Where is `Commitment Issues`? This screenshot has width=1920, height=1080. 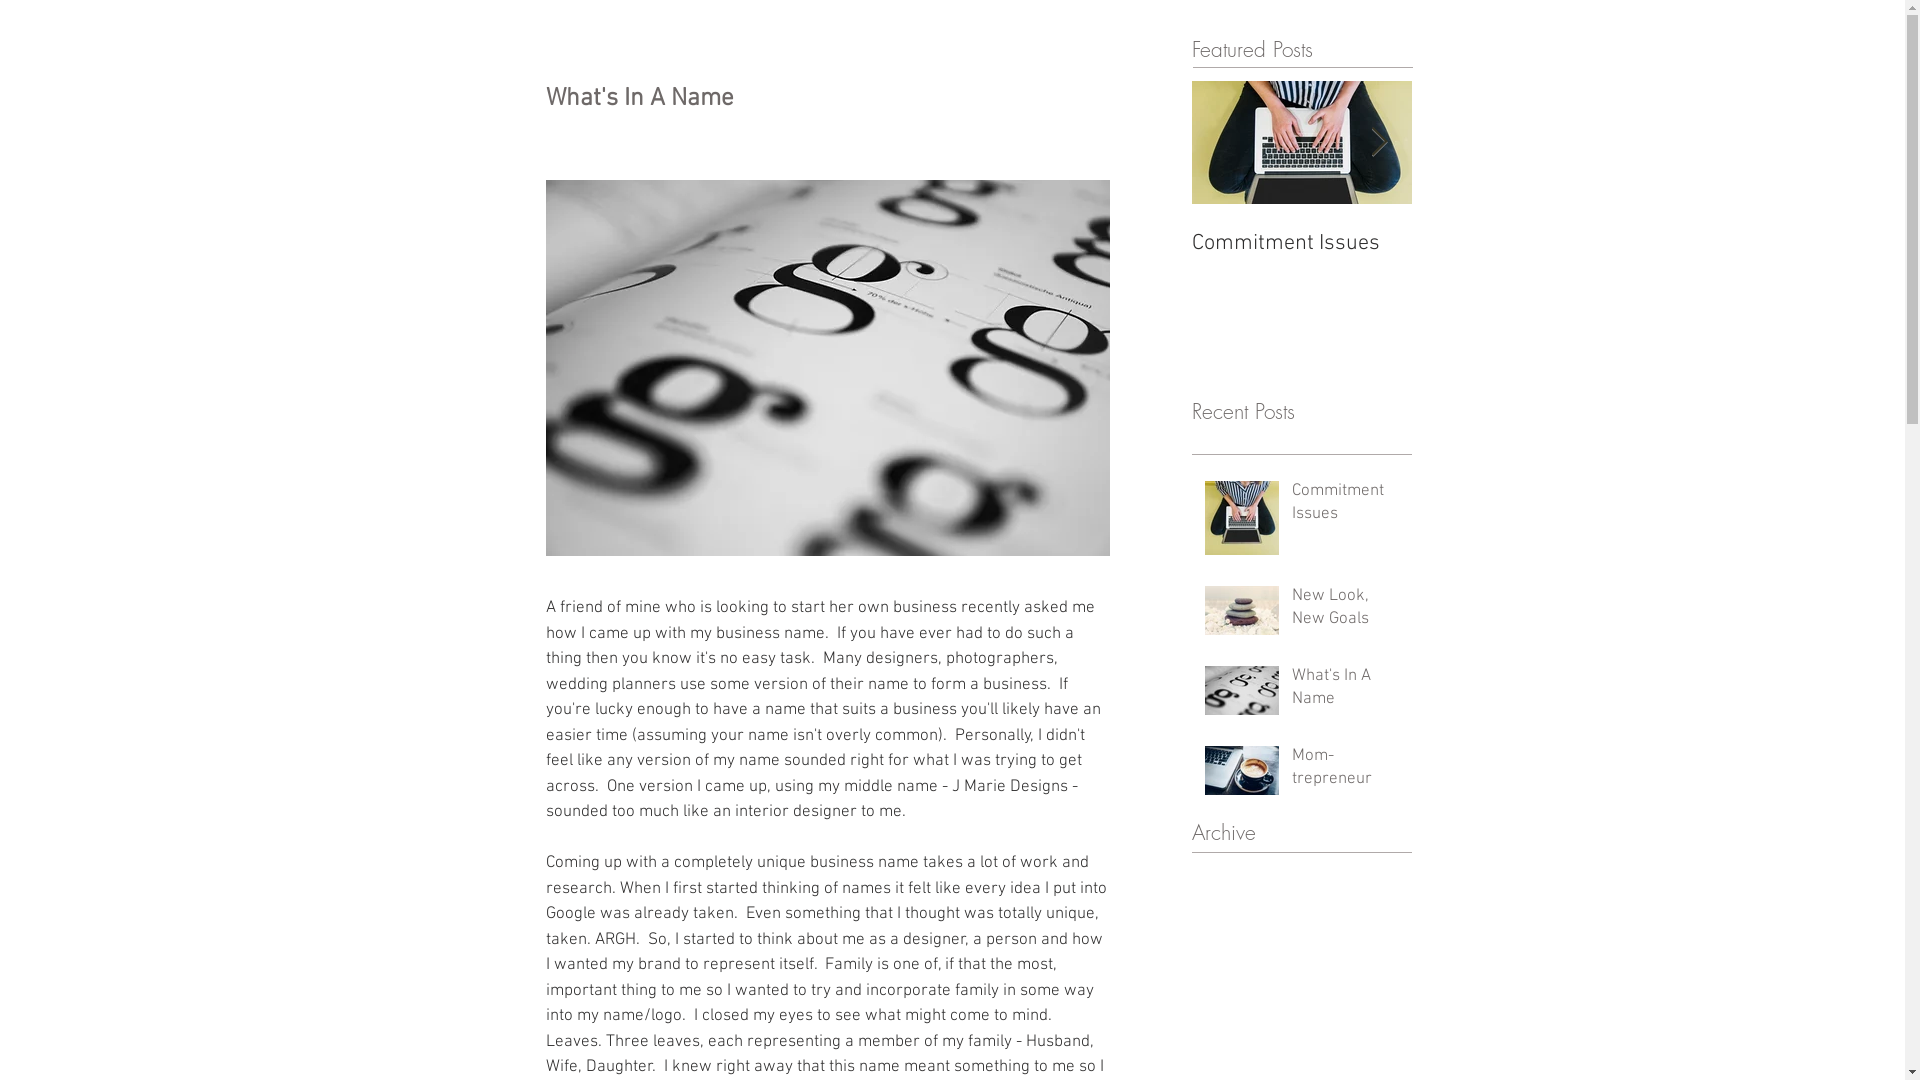
Commitment Issues is located at coordinates (1302, 244).